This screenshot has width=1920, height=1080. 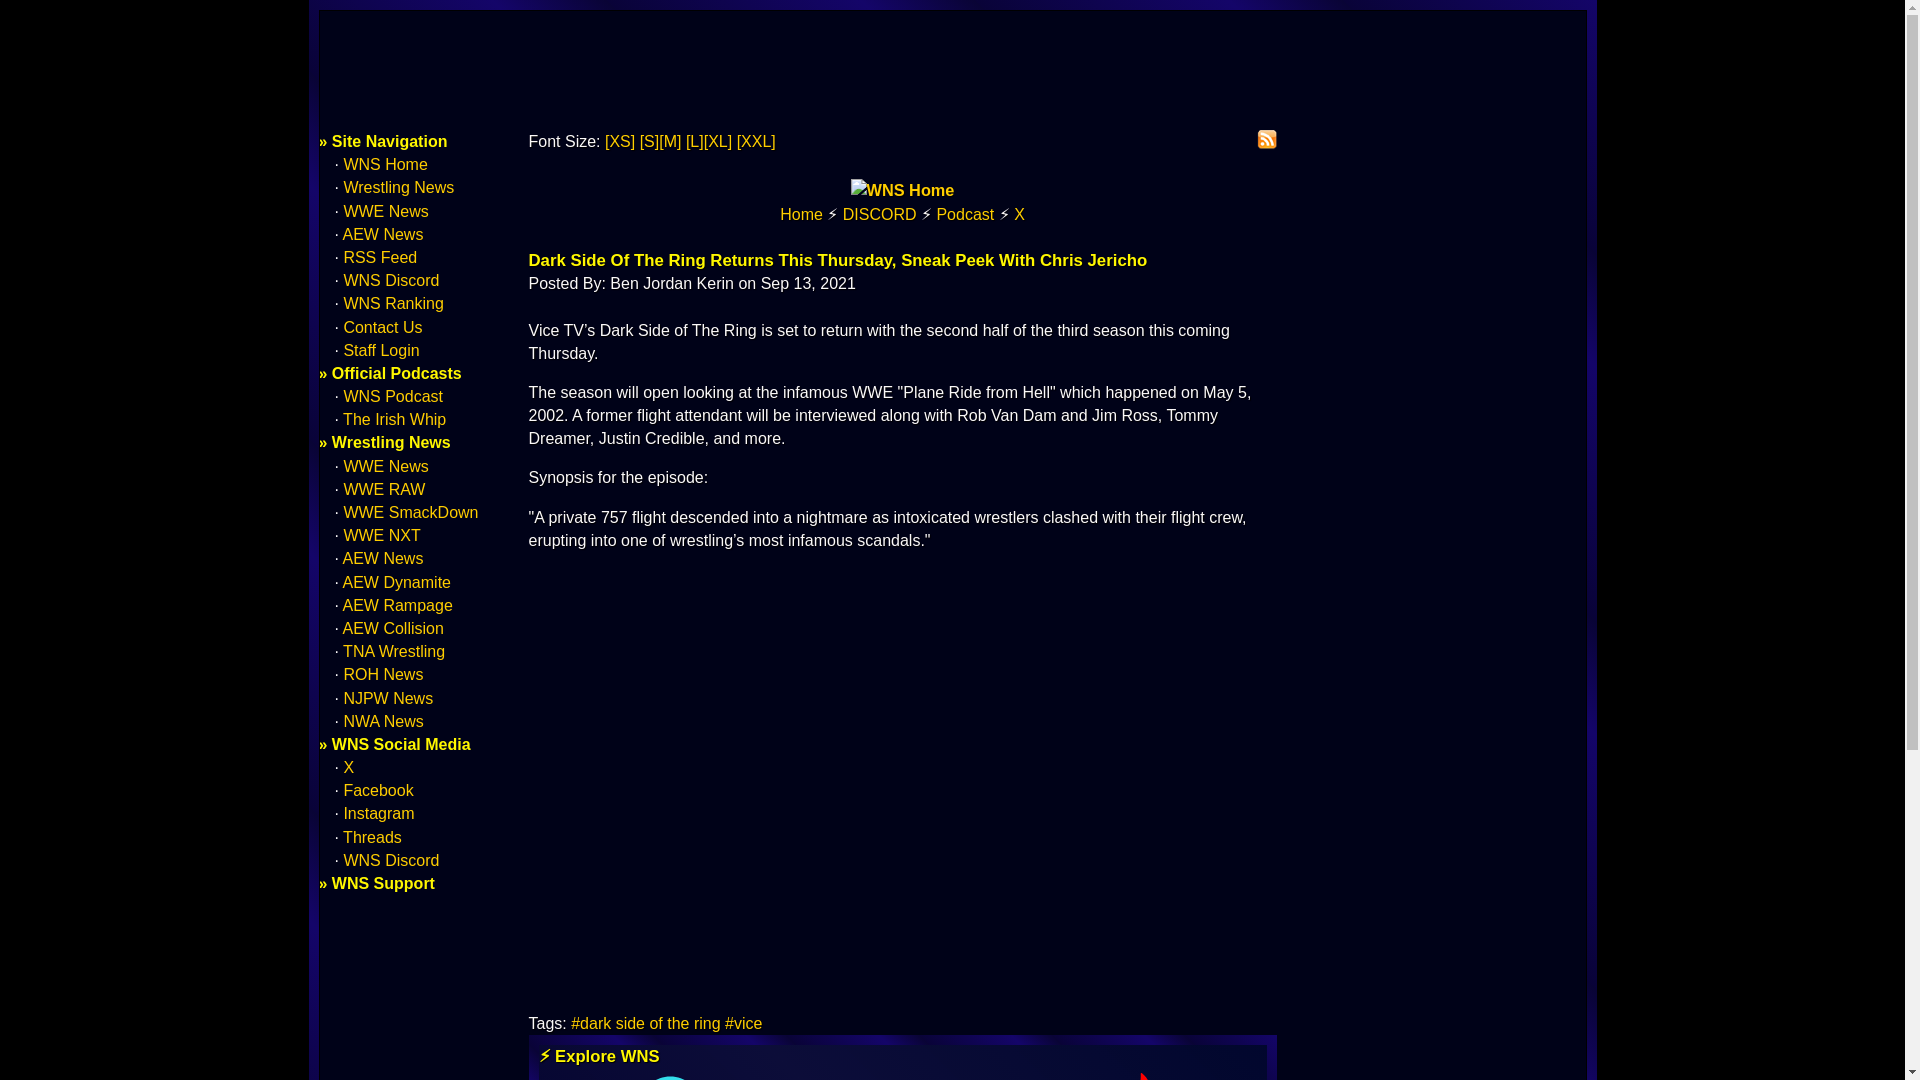 What do you see at coordinates (382, 536) in the screenshot?
I see `WWE NXT` at bounding box center [382, 536].